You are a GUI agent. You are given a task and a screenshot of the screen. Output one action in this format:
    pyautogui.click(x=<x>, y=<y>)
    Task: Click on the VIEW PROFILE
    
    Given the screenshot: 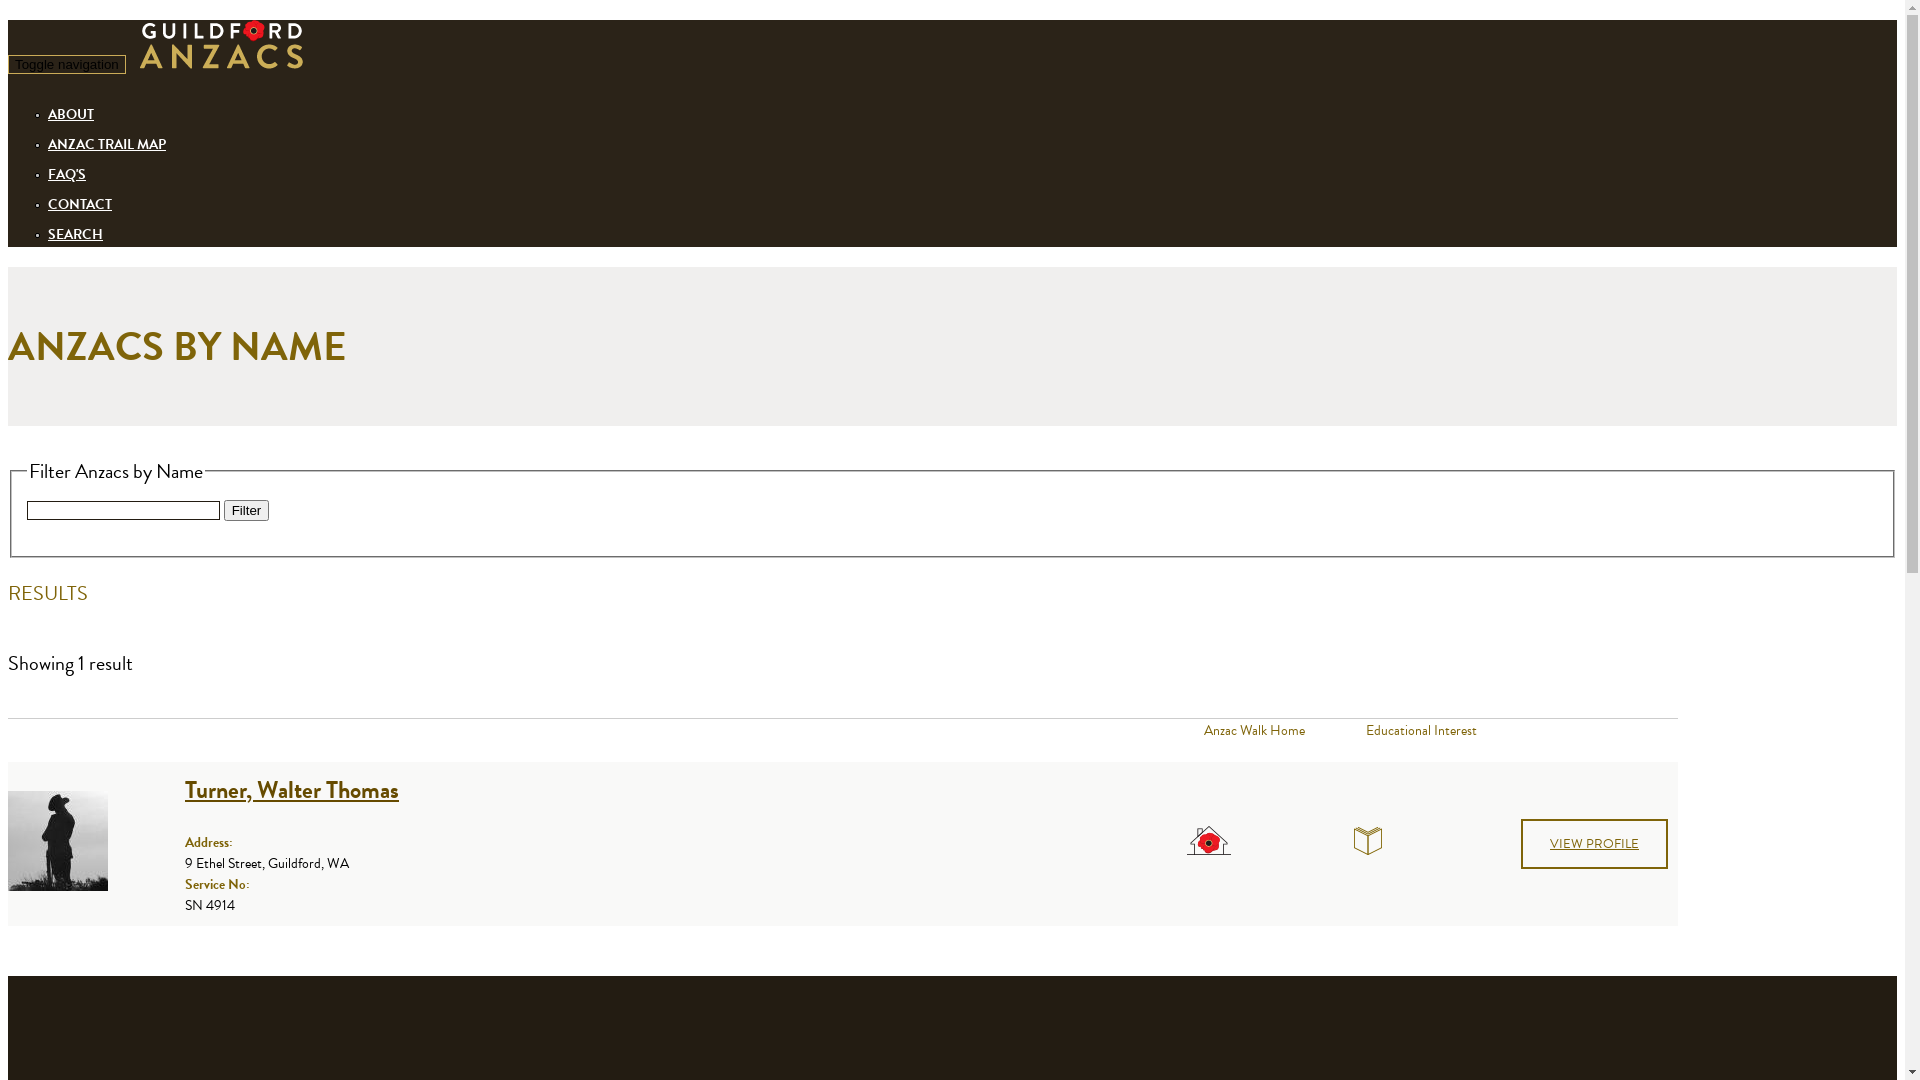 What is the action you would take?
    pyautogui.click(x=1594, y=844)
    